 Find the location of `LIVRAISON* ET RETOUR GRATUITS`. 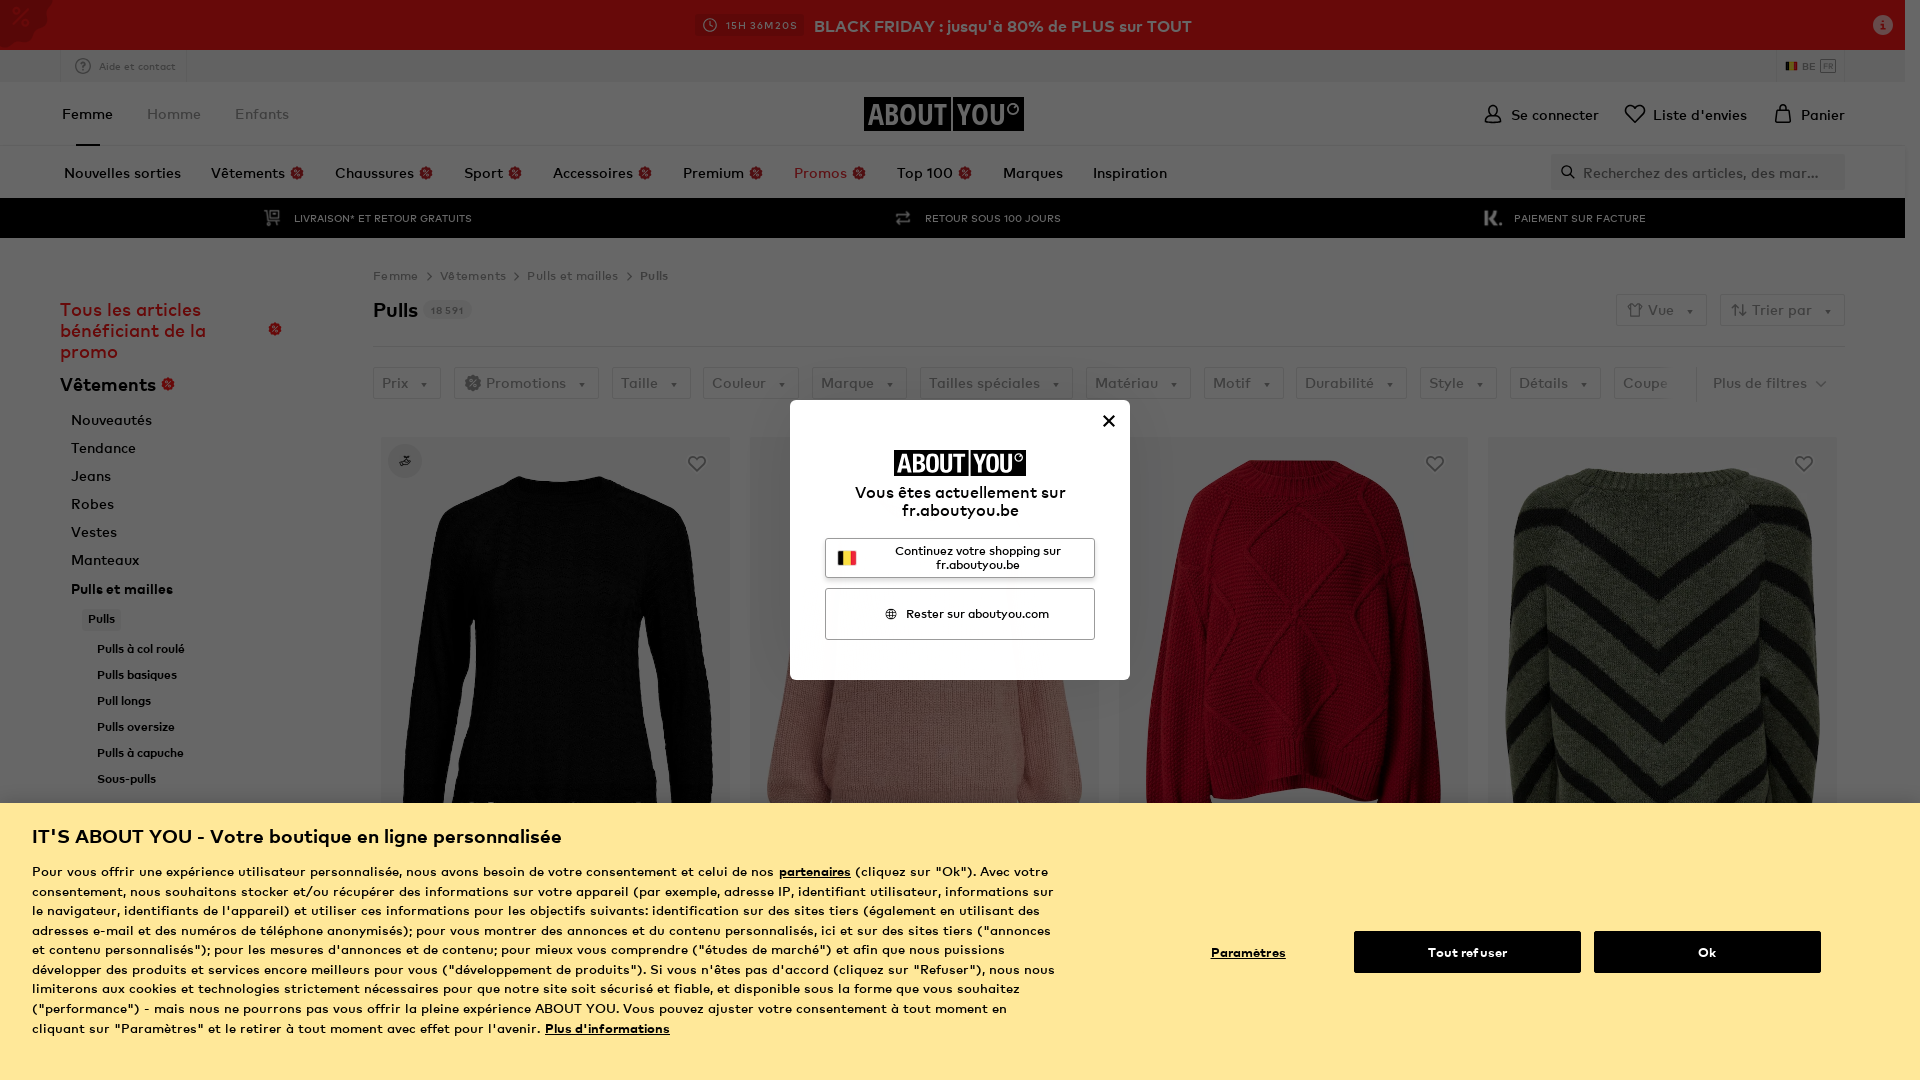

LIVRAISON* ET RETOUR GRATUITS is located at coordinates (366, 218).